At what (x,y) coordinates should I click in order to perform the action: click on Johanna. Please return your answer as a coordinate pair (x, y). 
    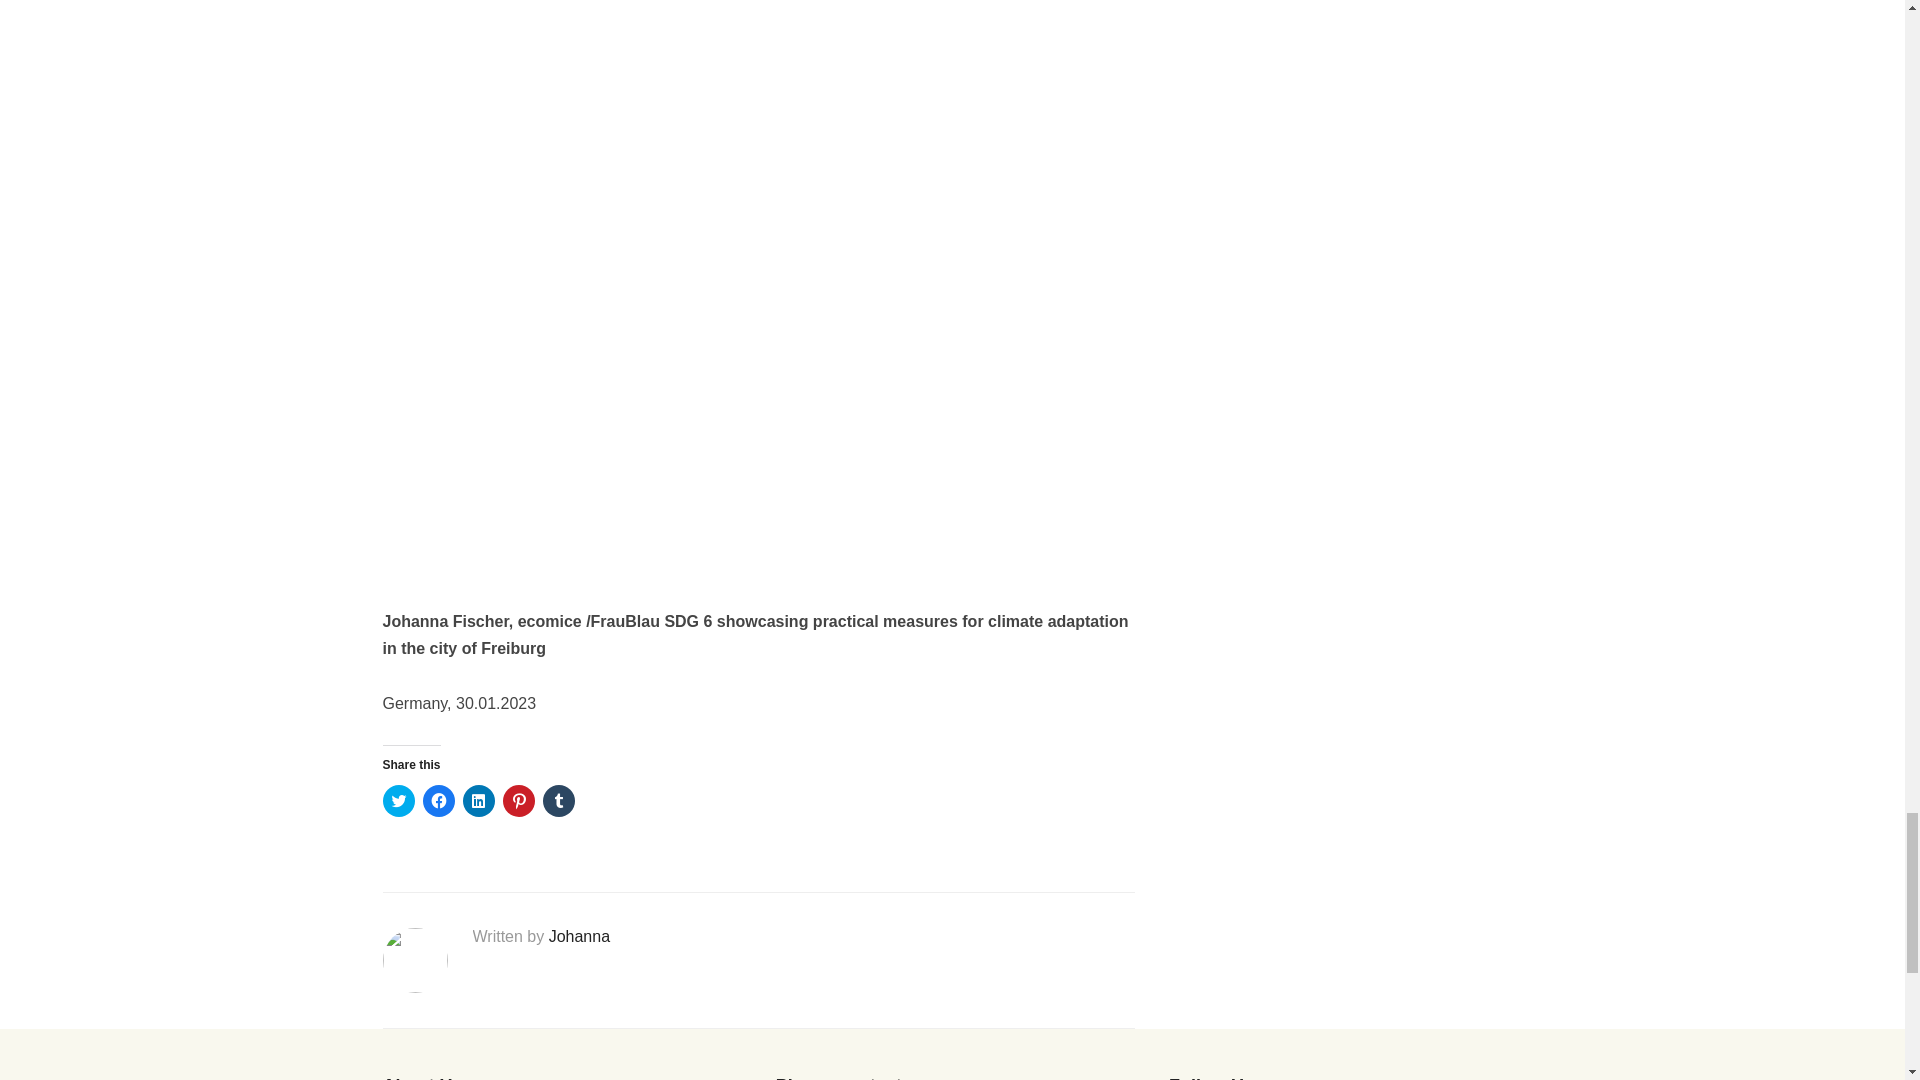
    Looking at the image, I should click on (580, 936).